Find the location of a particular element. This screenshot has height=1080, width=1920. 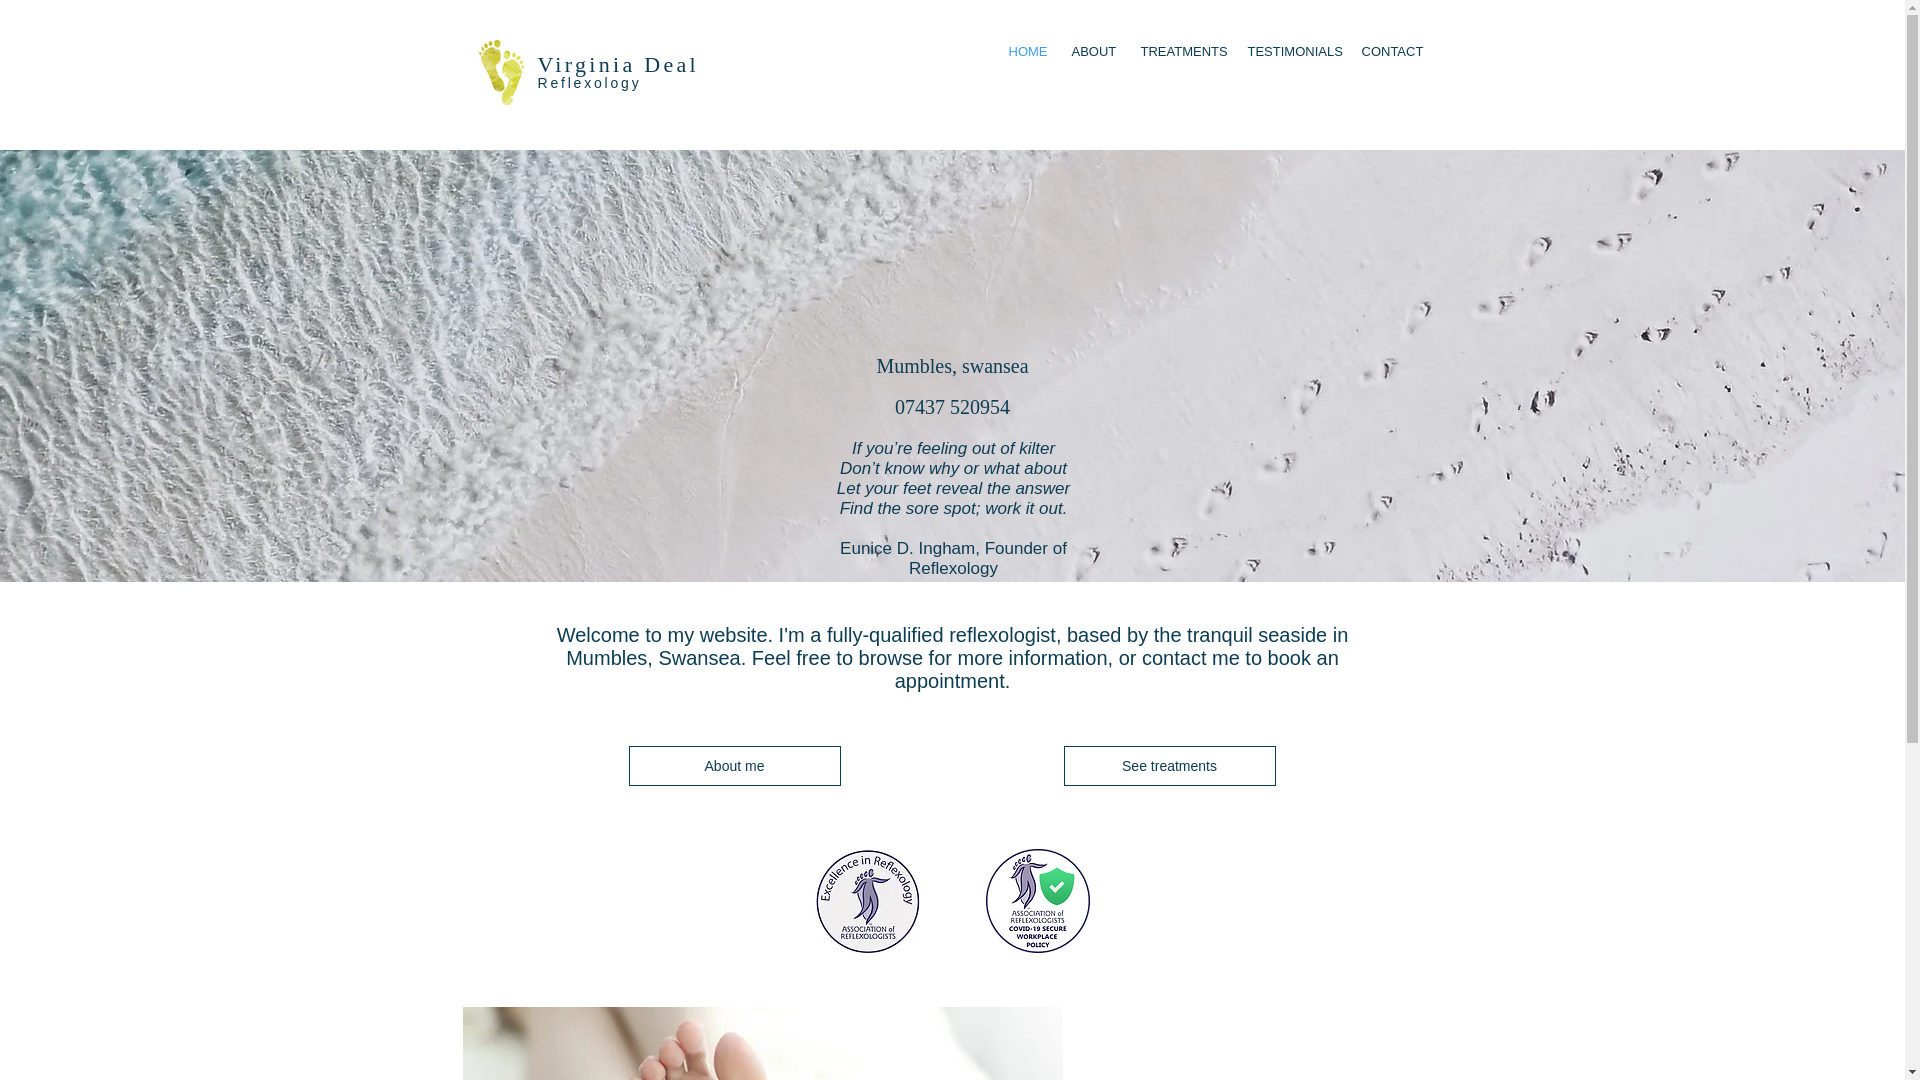

About me is located at coordinates (734, 766).